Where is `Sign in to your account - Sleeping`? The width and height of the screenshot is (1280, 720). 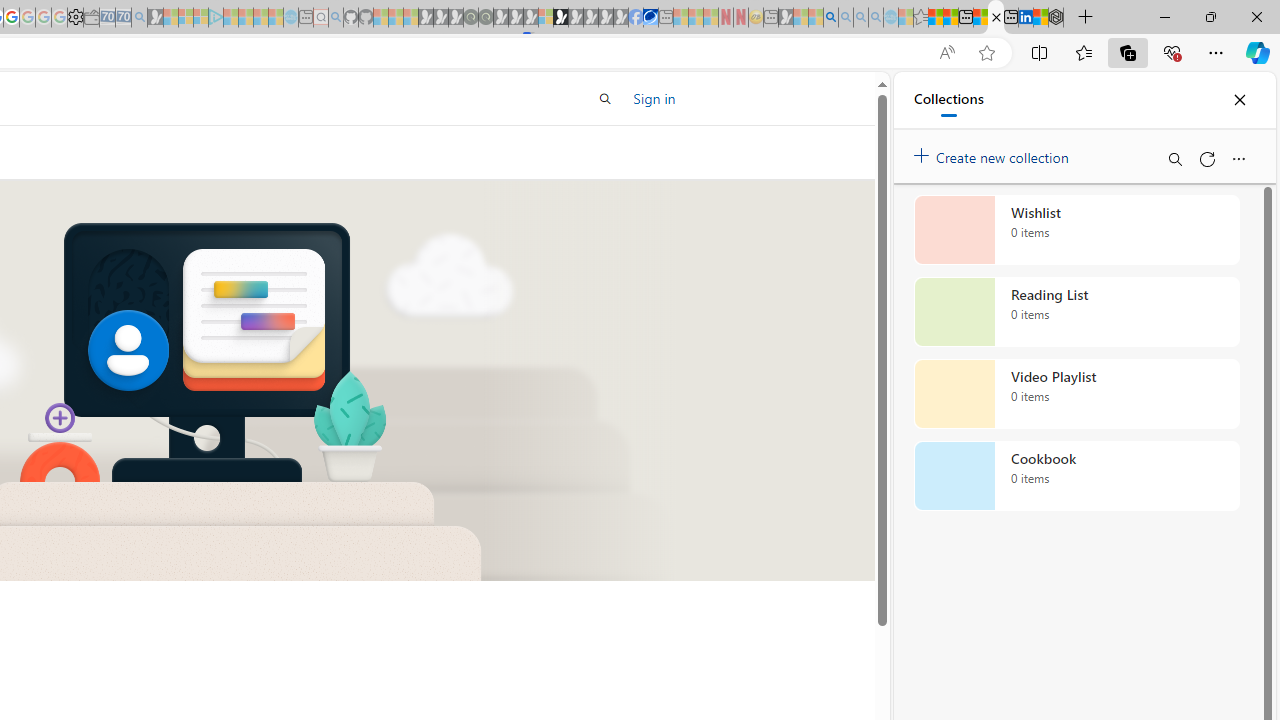 Sign in to your account - Sleeping is located at coordinates (545, 18).